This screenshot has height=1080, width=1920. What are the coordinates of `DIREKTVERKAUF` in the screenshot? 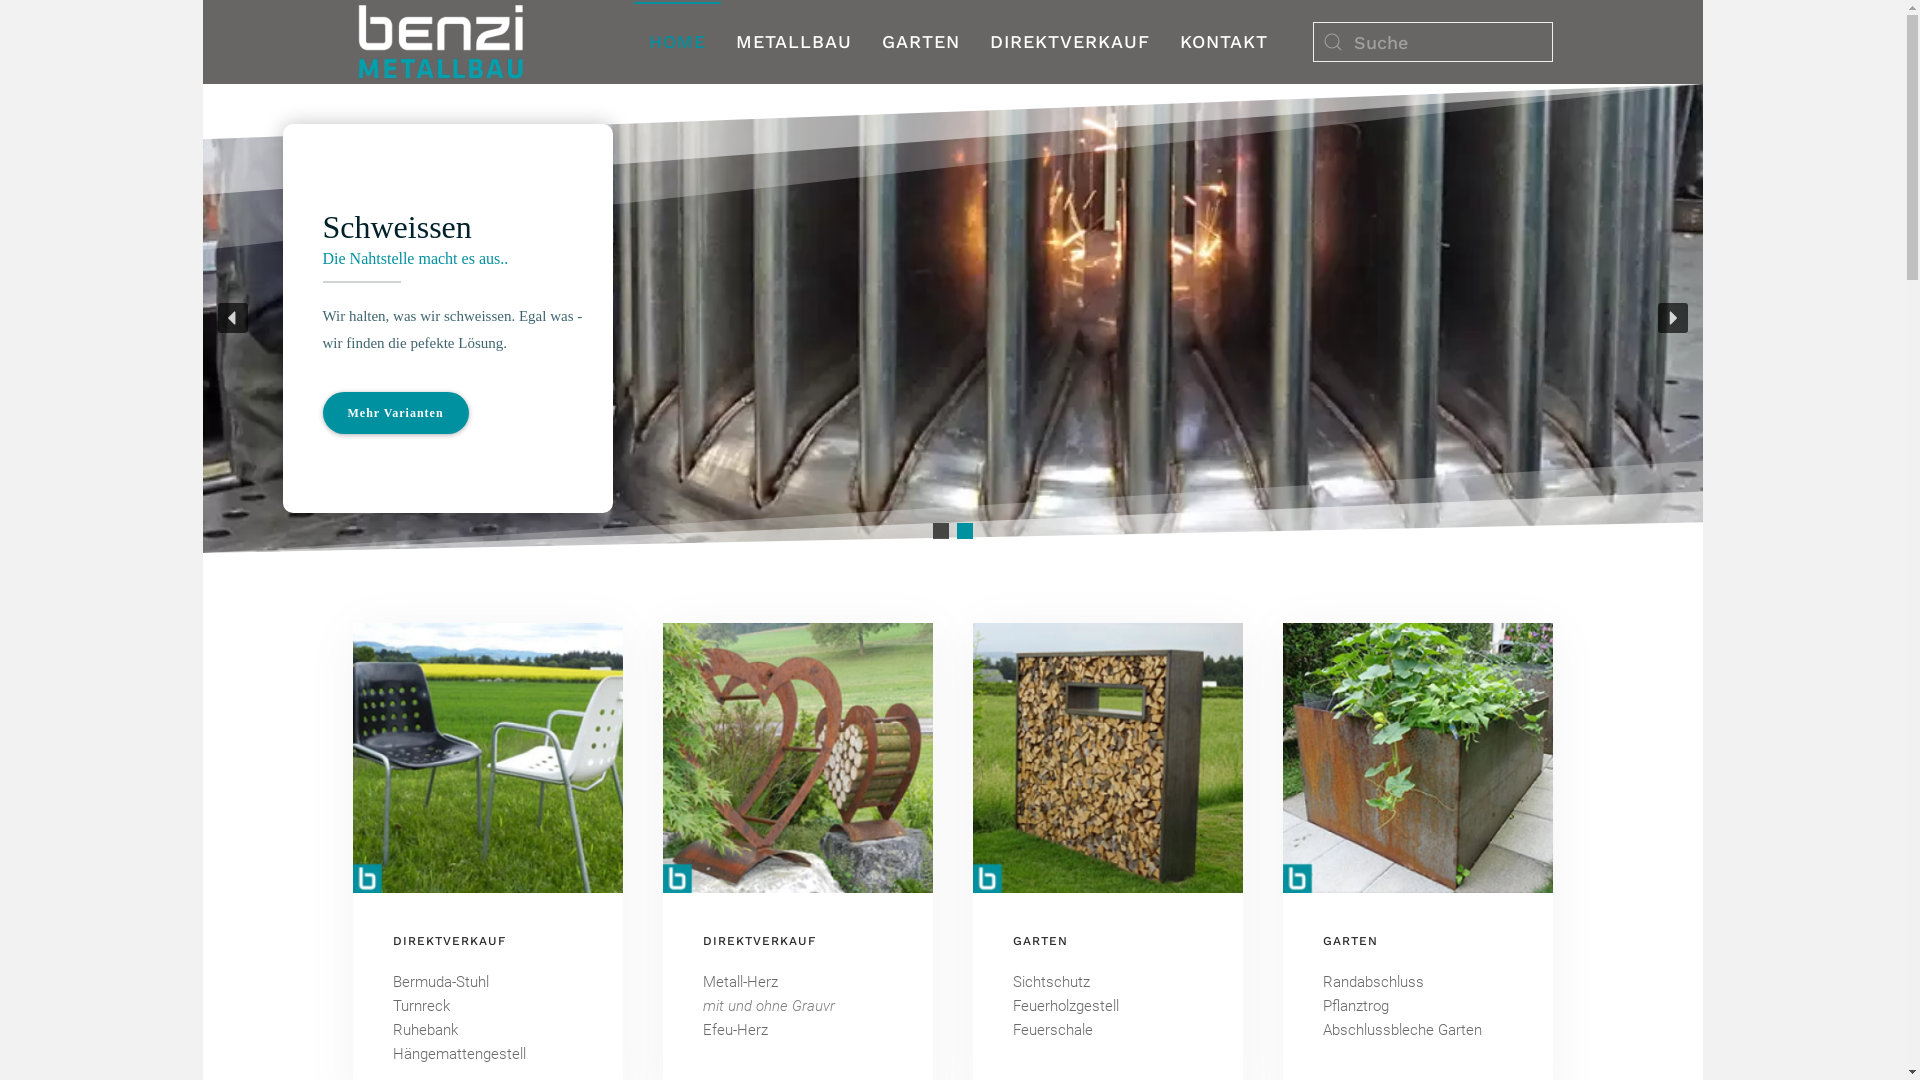 It's located at (1069, 42).